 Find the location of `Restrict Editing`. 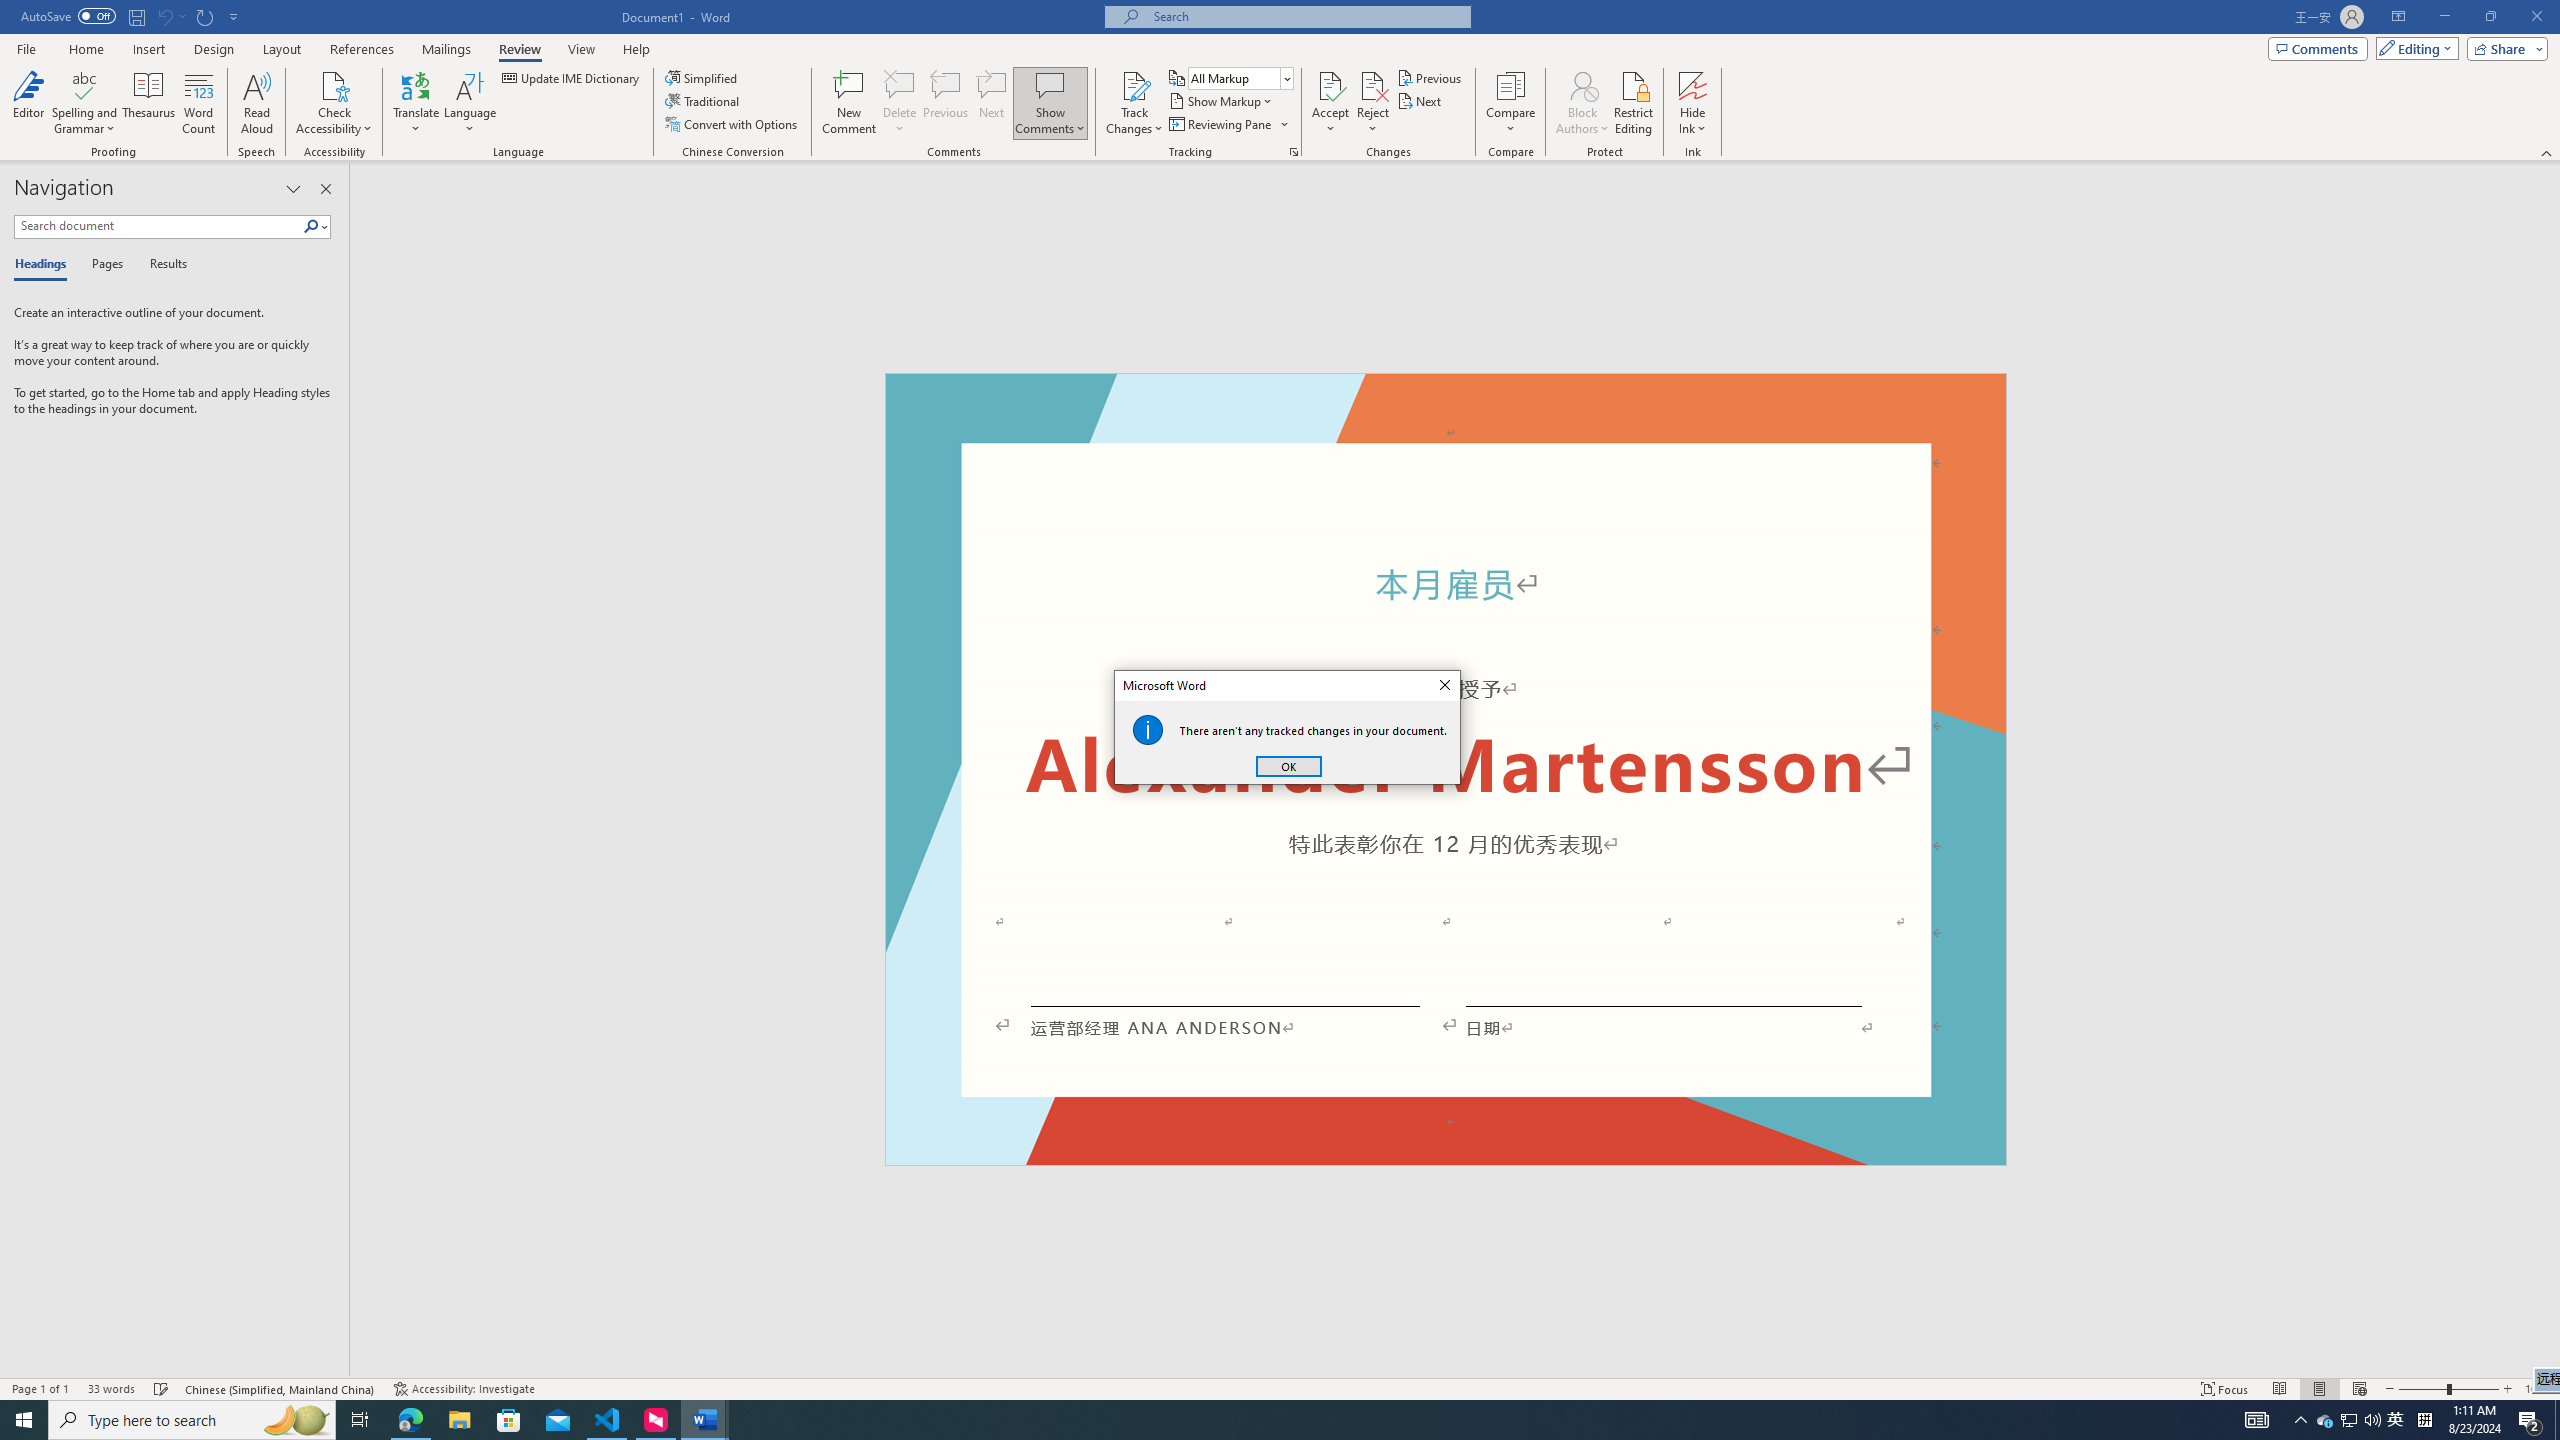

Restrict Editing is located at coordinates (410, 1420).